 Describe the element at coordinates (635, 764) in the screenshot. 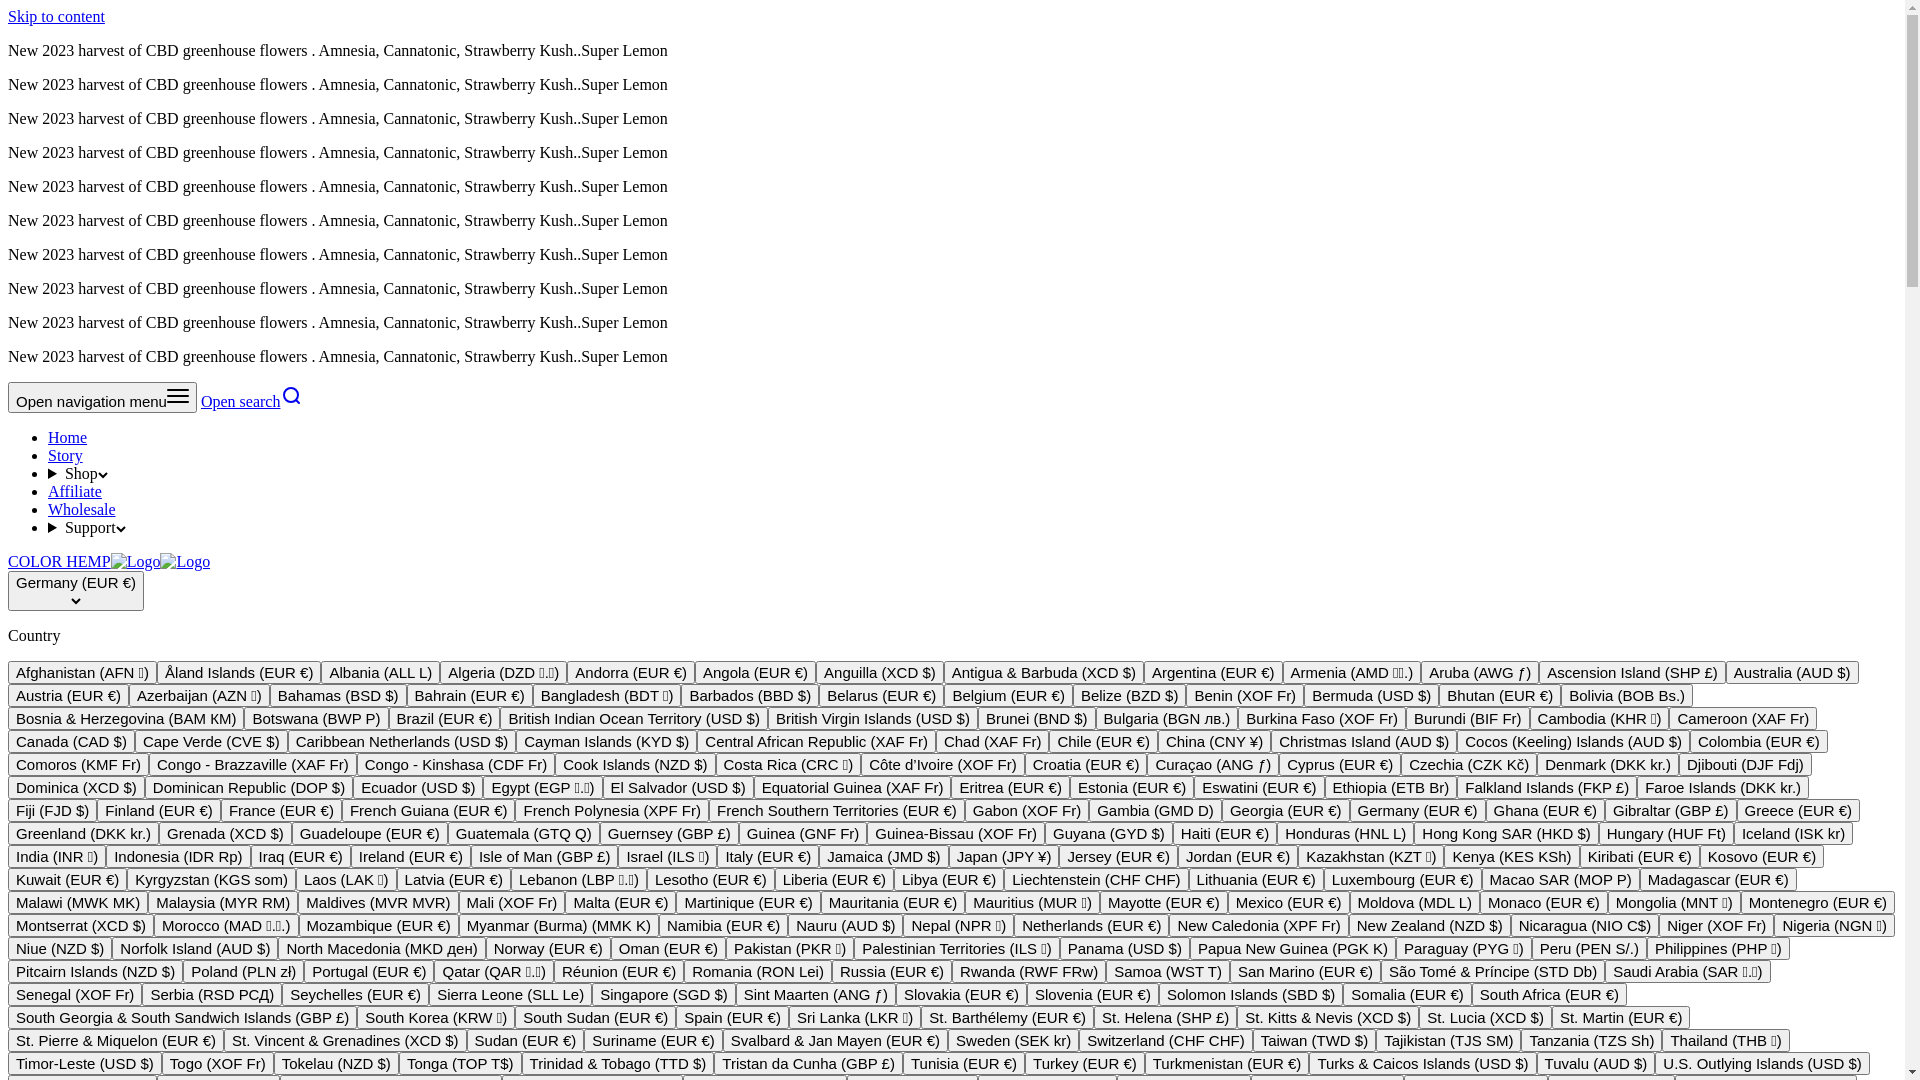

I see `Cook Islands (NZD $)` at that location.